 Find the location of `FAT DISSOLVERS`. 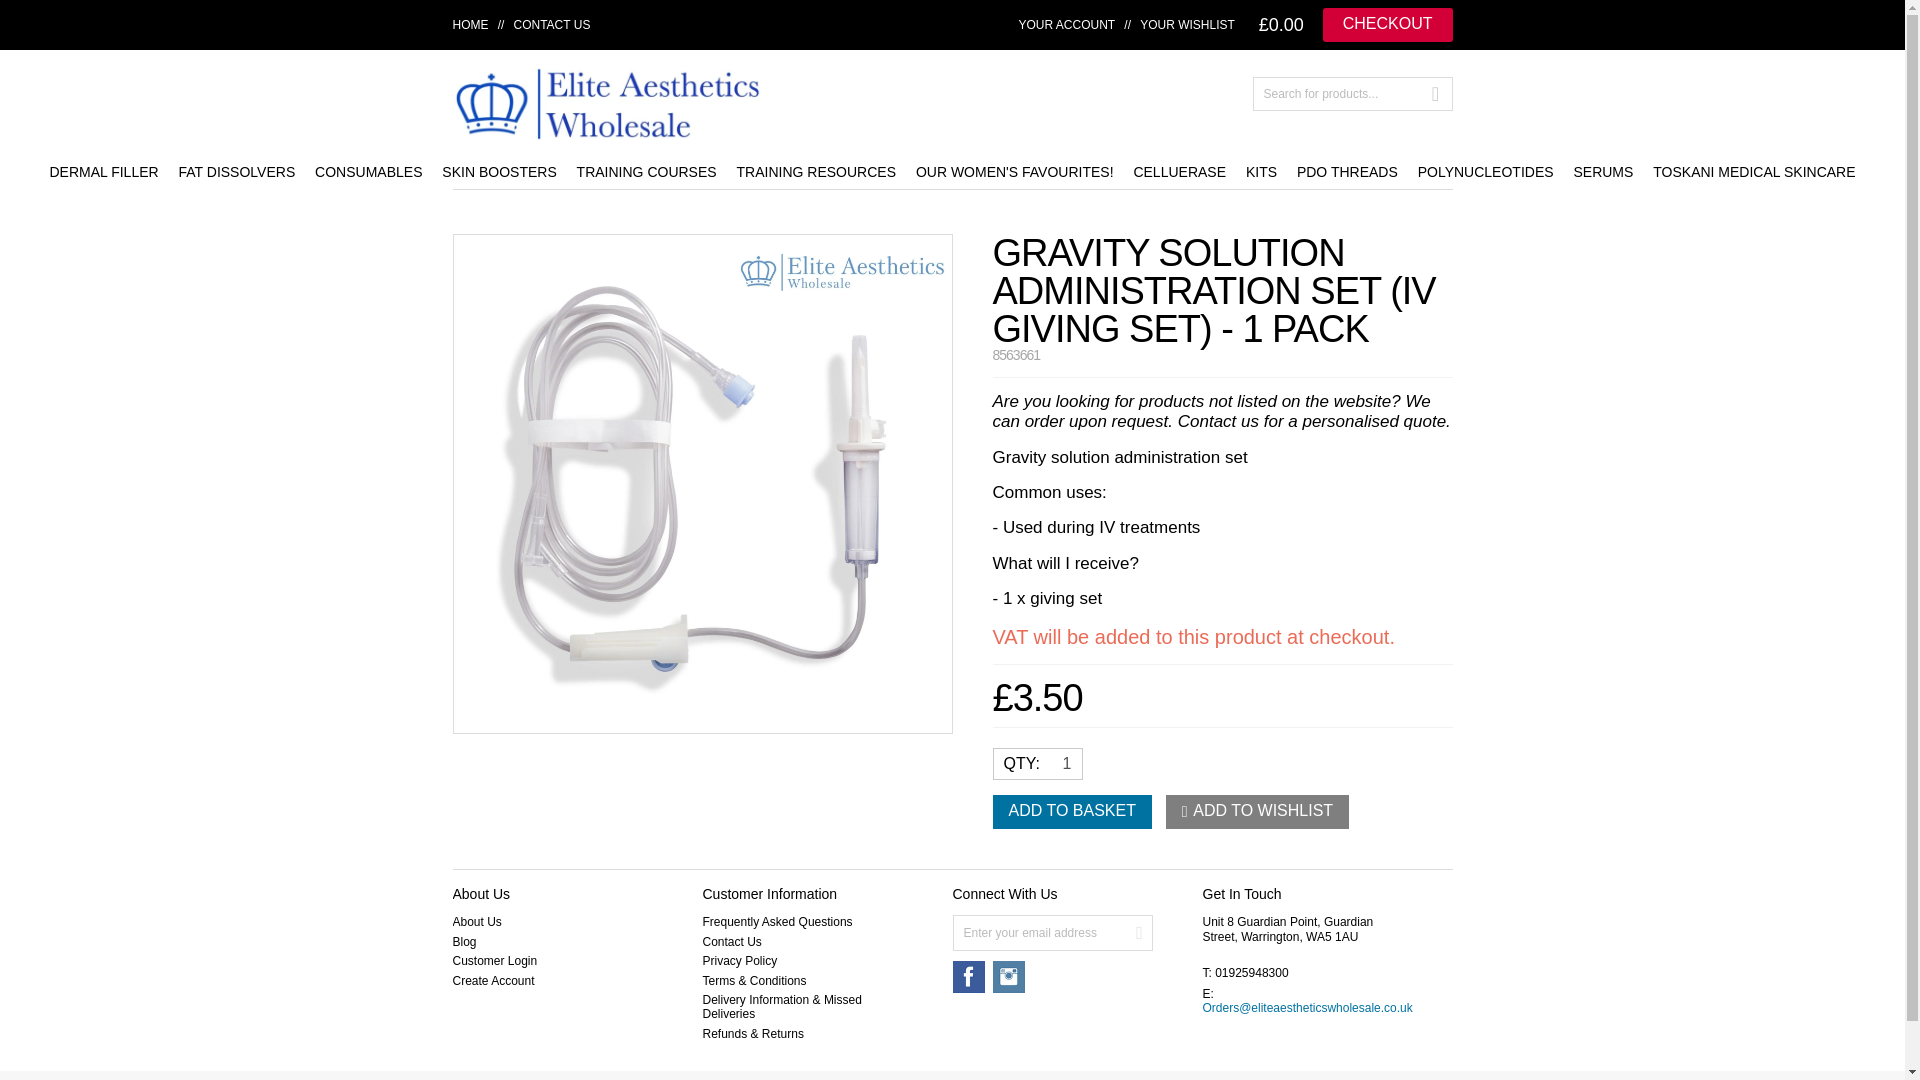

FAT DISSOLVERS is located at coordinates (236, 172).